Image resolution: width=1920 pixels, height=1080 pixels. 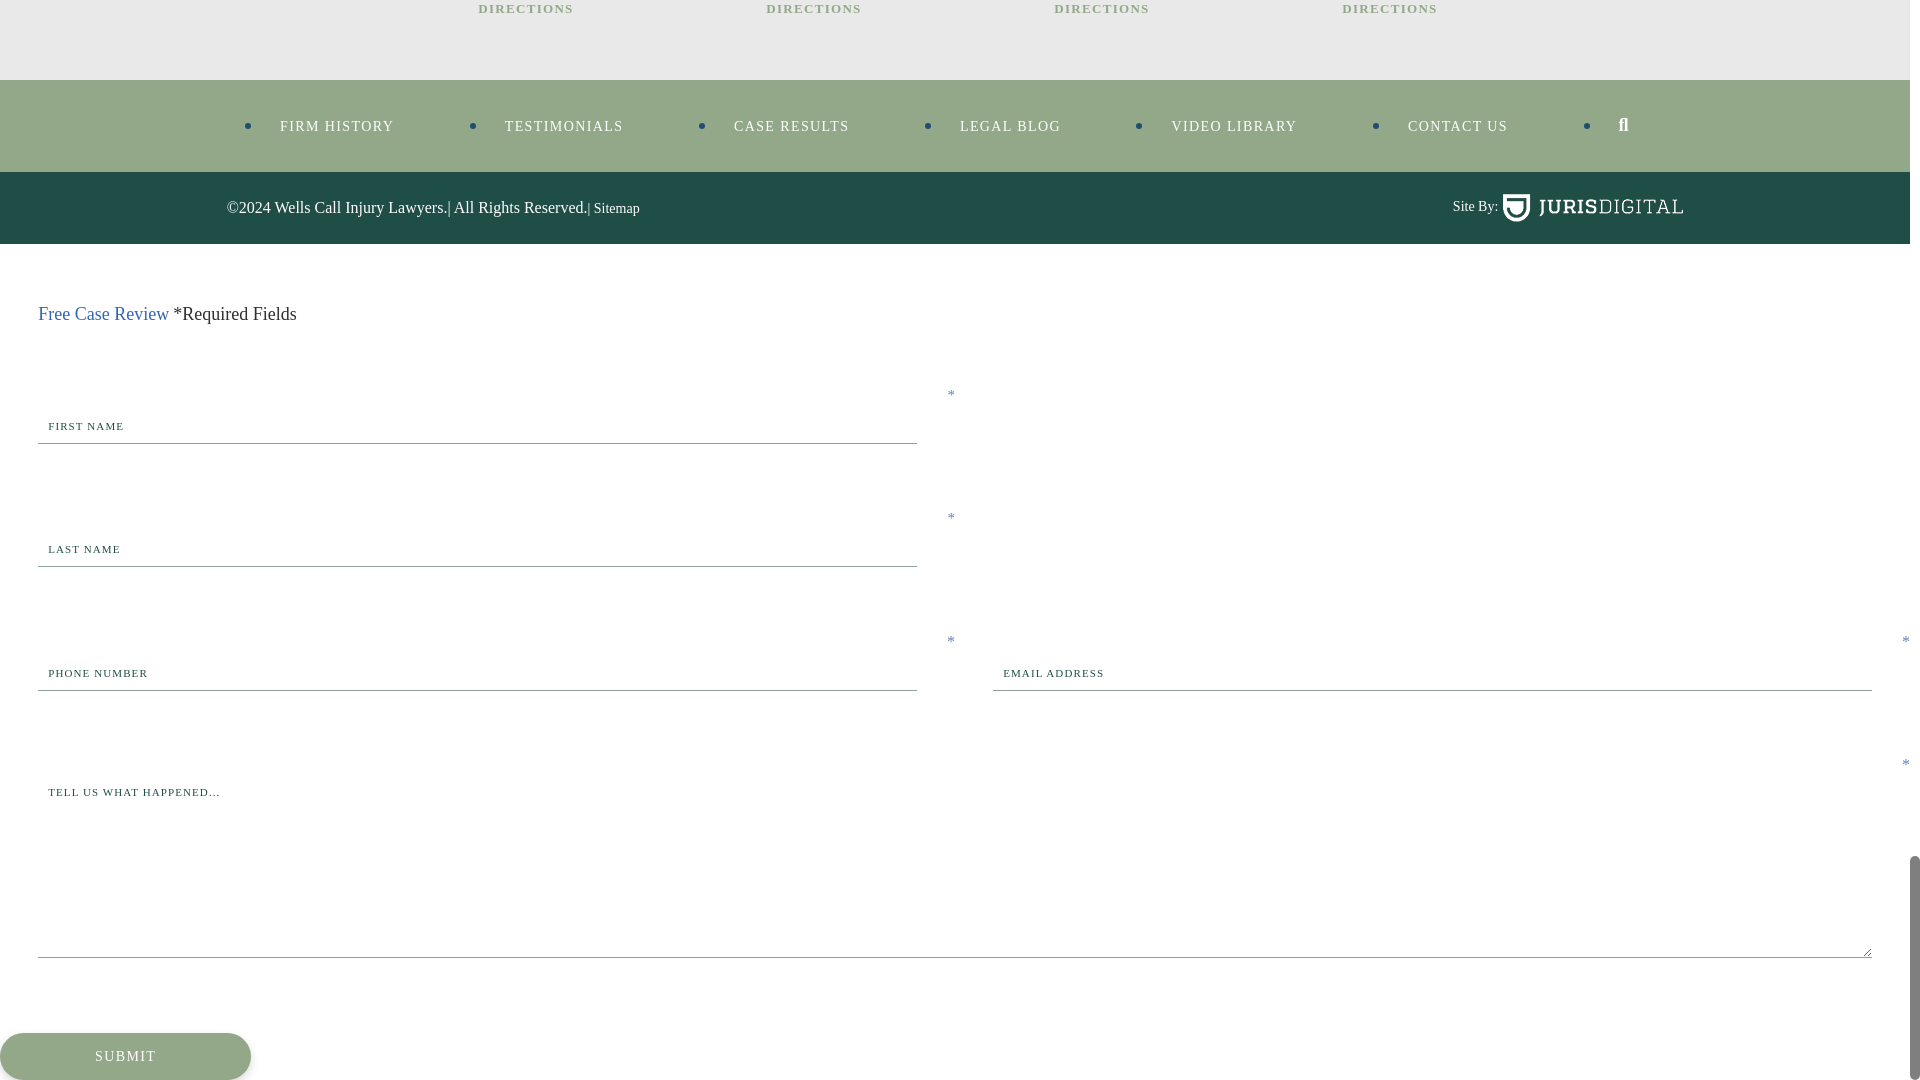 What do you see at coordinates (1593, 207) in the screenshot?
I see `Site by Juris Digital Law Firm Marketing` at bounding box center [1593, 207].